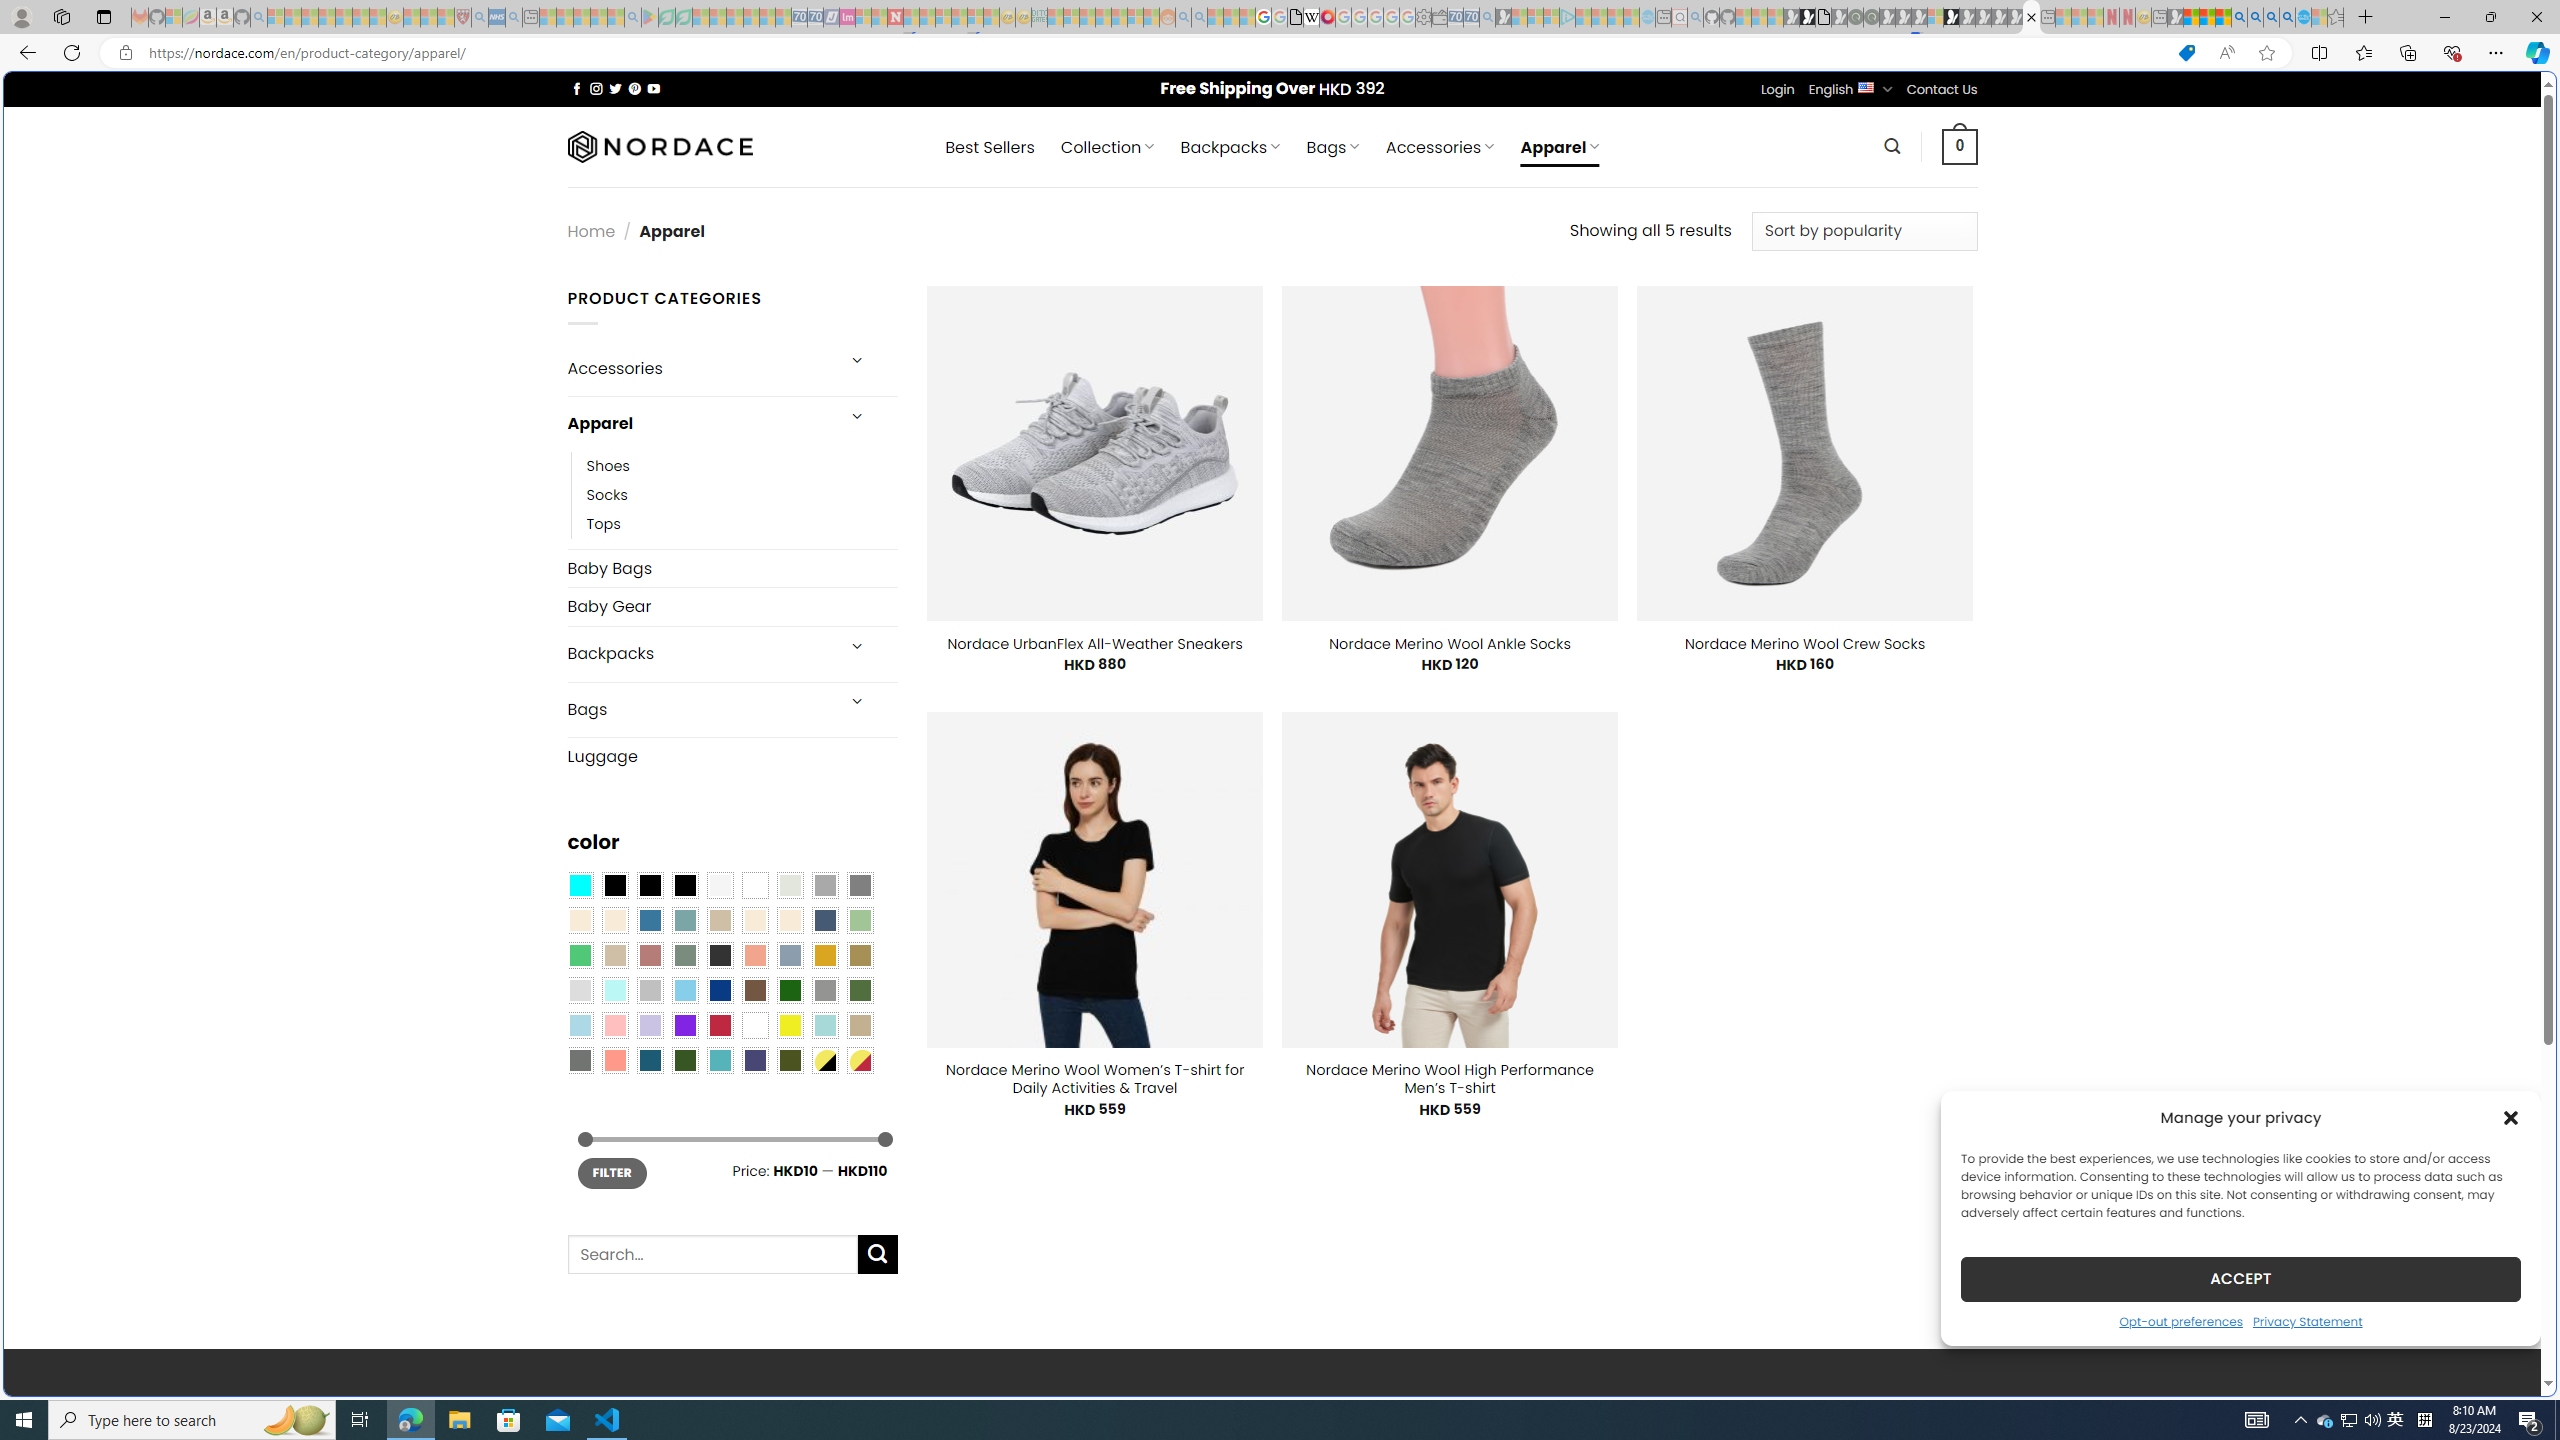  What do you see at coordinates (755, 990) in the screenshot?
I see `Brown` at bounding box center [755, 990].